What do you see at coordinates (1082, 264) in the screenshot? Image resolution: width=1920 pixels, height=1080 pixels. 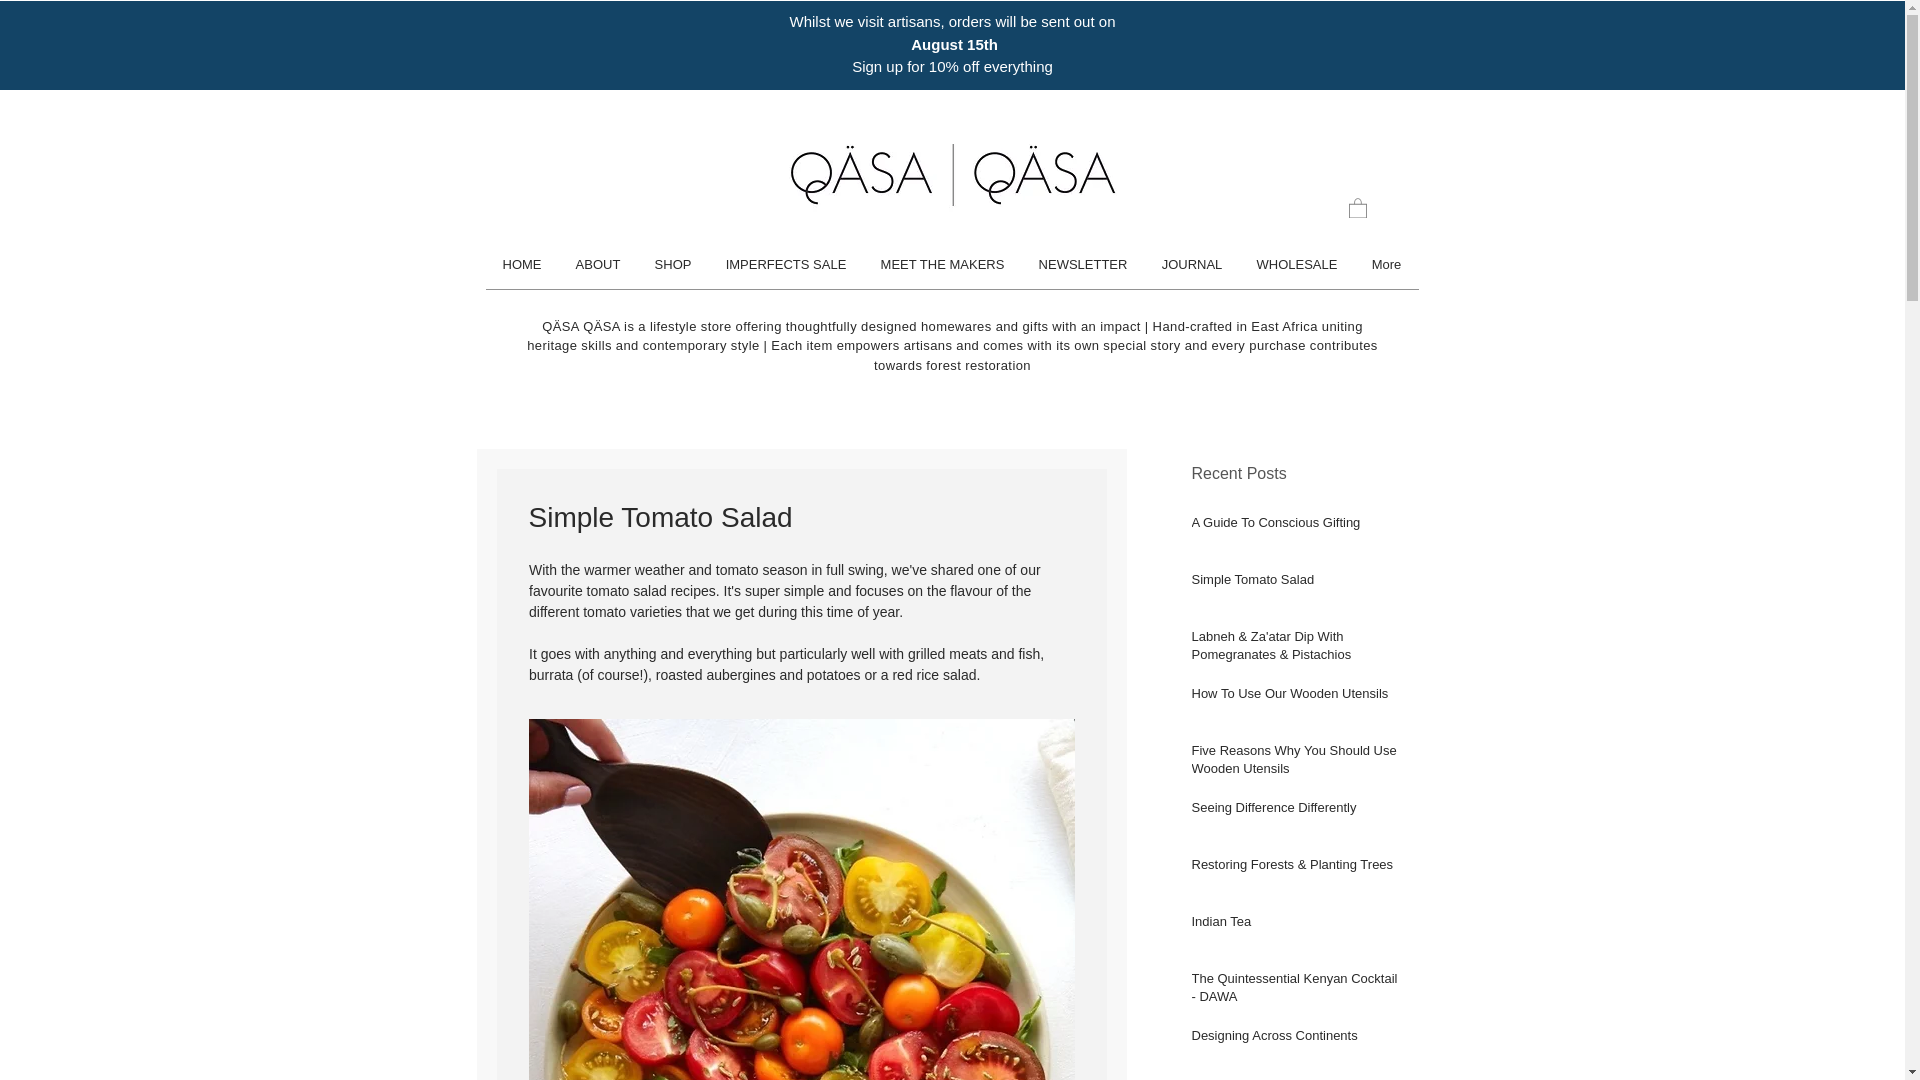 I see `NEWSLETTER` at bounding box center [1082, 264].